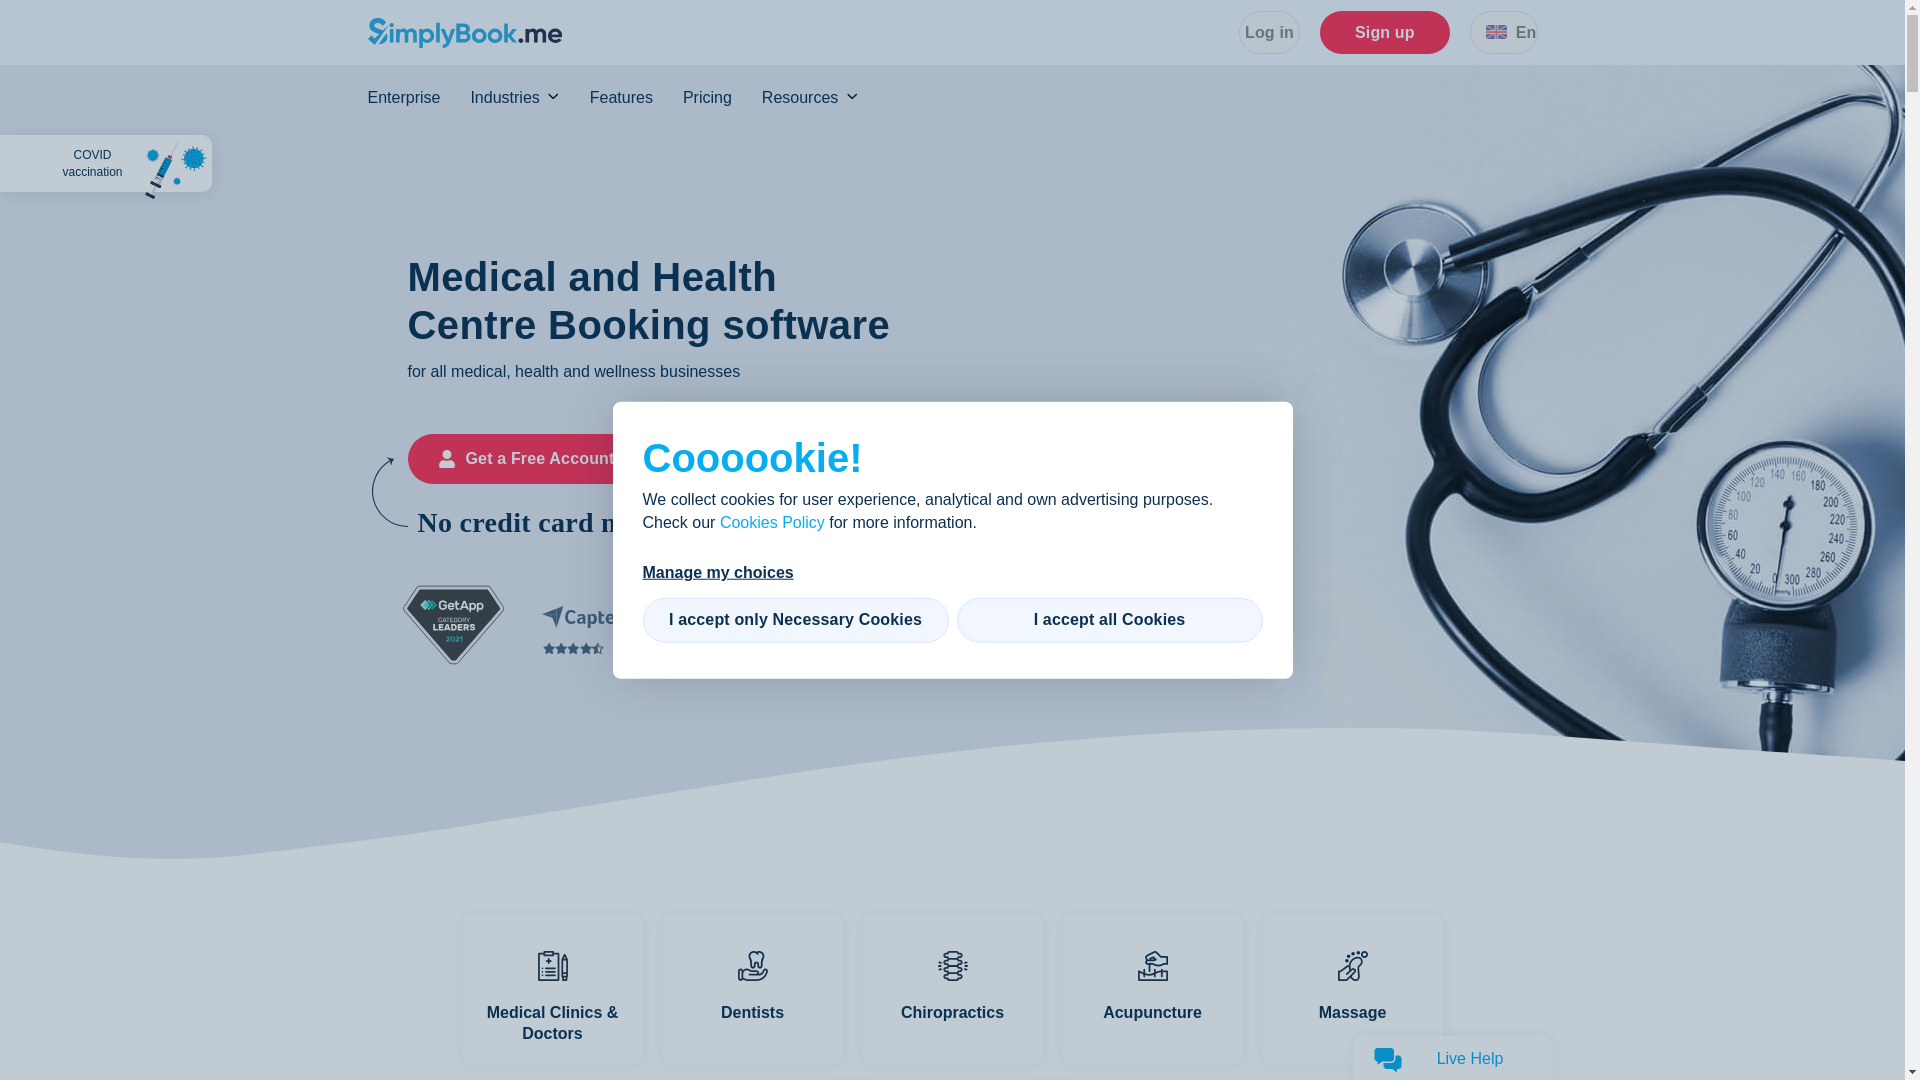 This screenshot has width=1920, height=1080. Describe the element at coordinates (1504, 32) in the screenshot. I see `En` at that location.